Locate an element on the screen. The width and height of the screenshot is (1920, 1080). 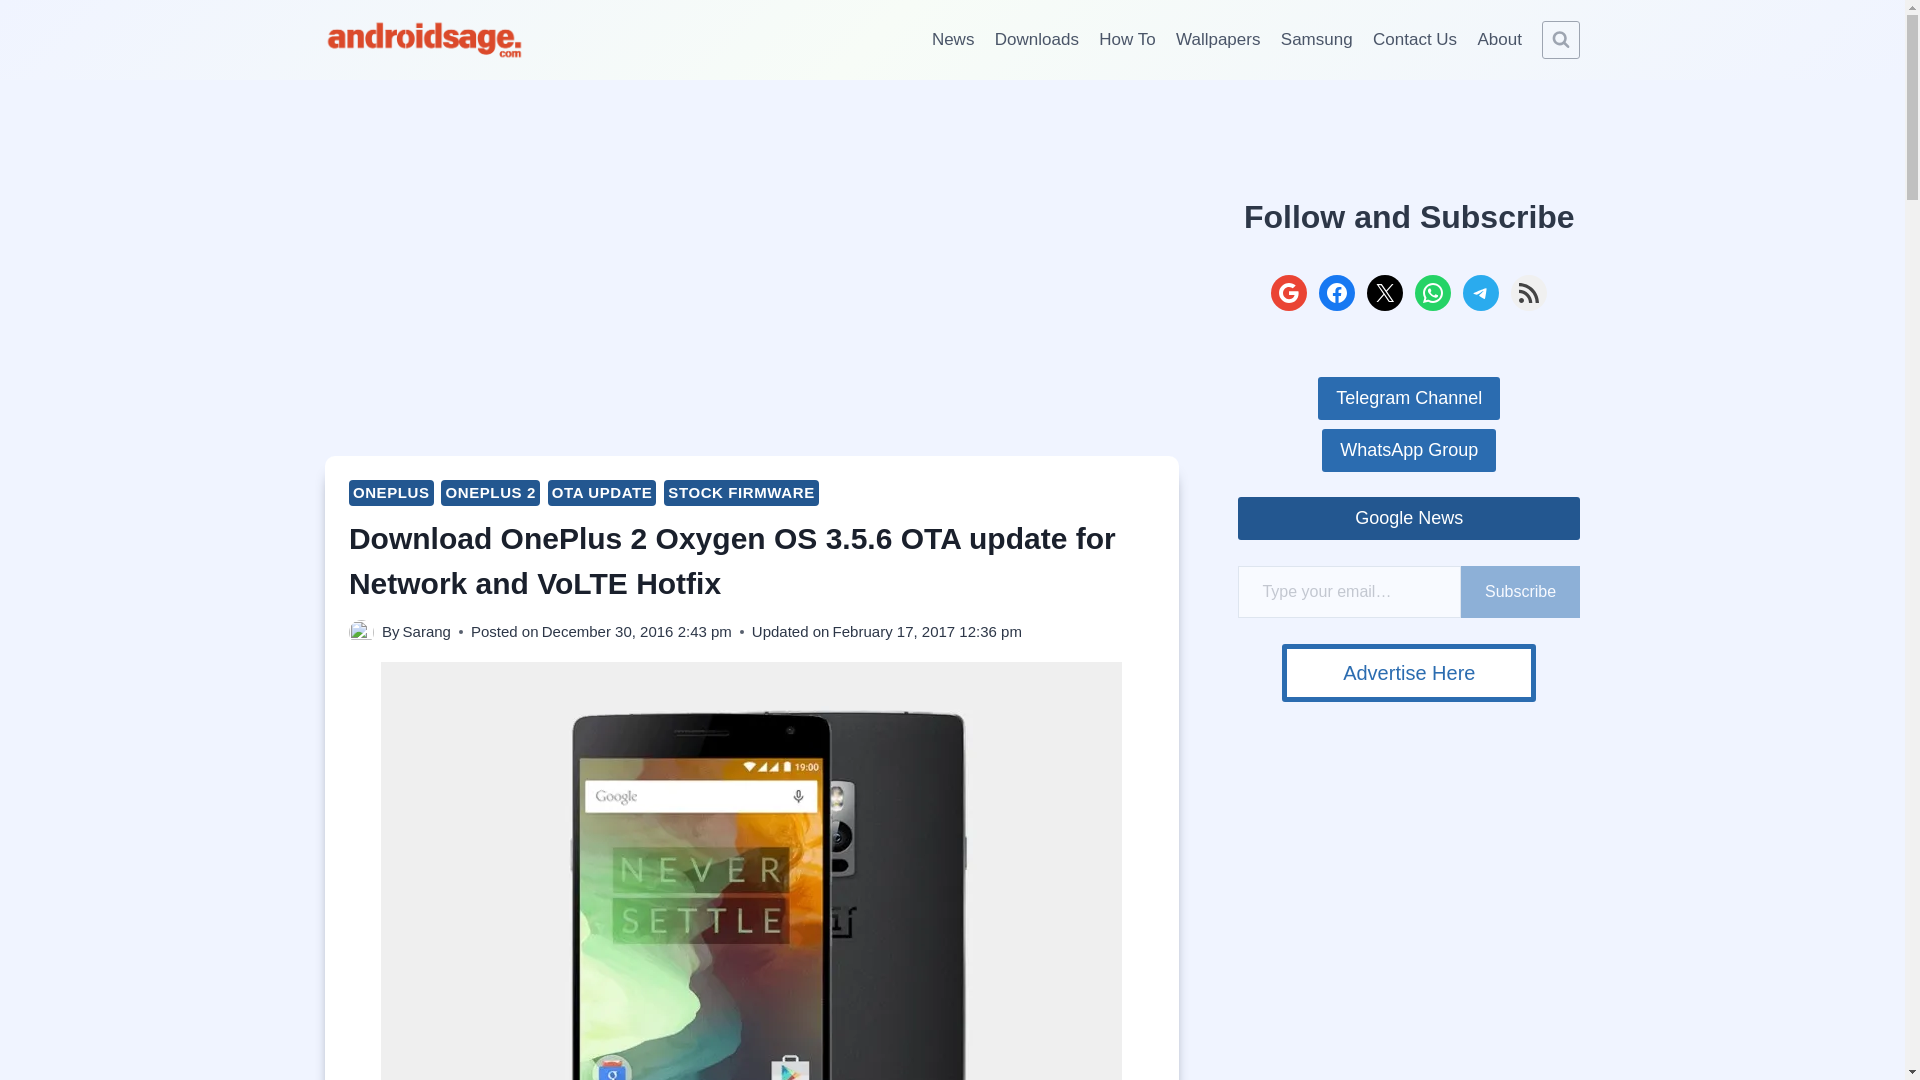
How To is located at coordinates (1126, 40).